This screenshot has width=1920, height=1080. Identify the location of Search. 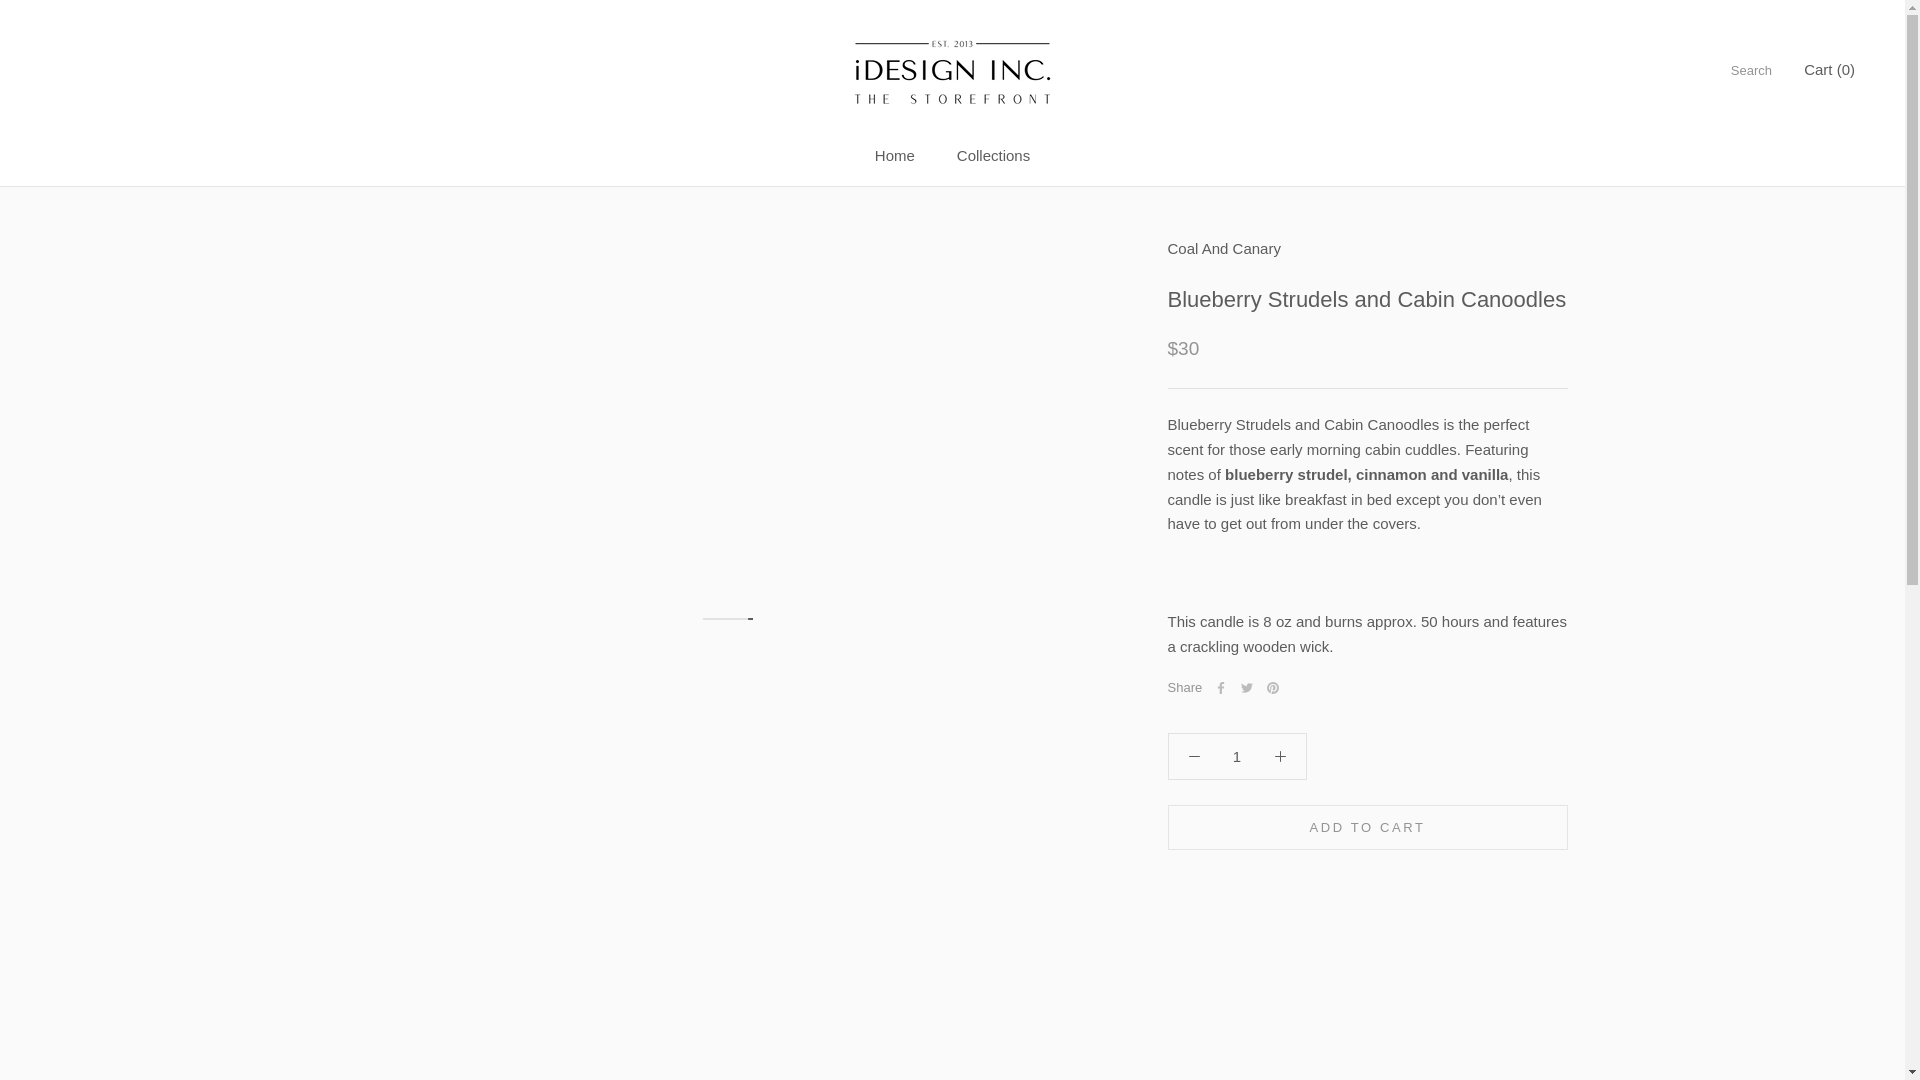
(1752, 70).